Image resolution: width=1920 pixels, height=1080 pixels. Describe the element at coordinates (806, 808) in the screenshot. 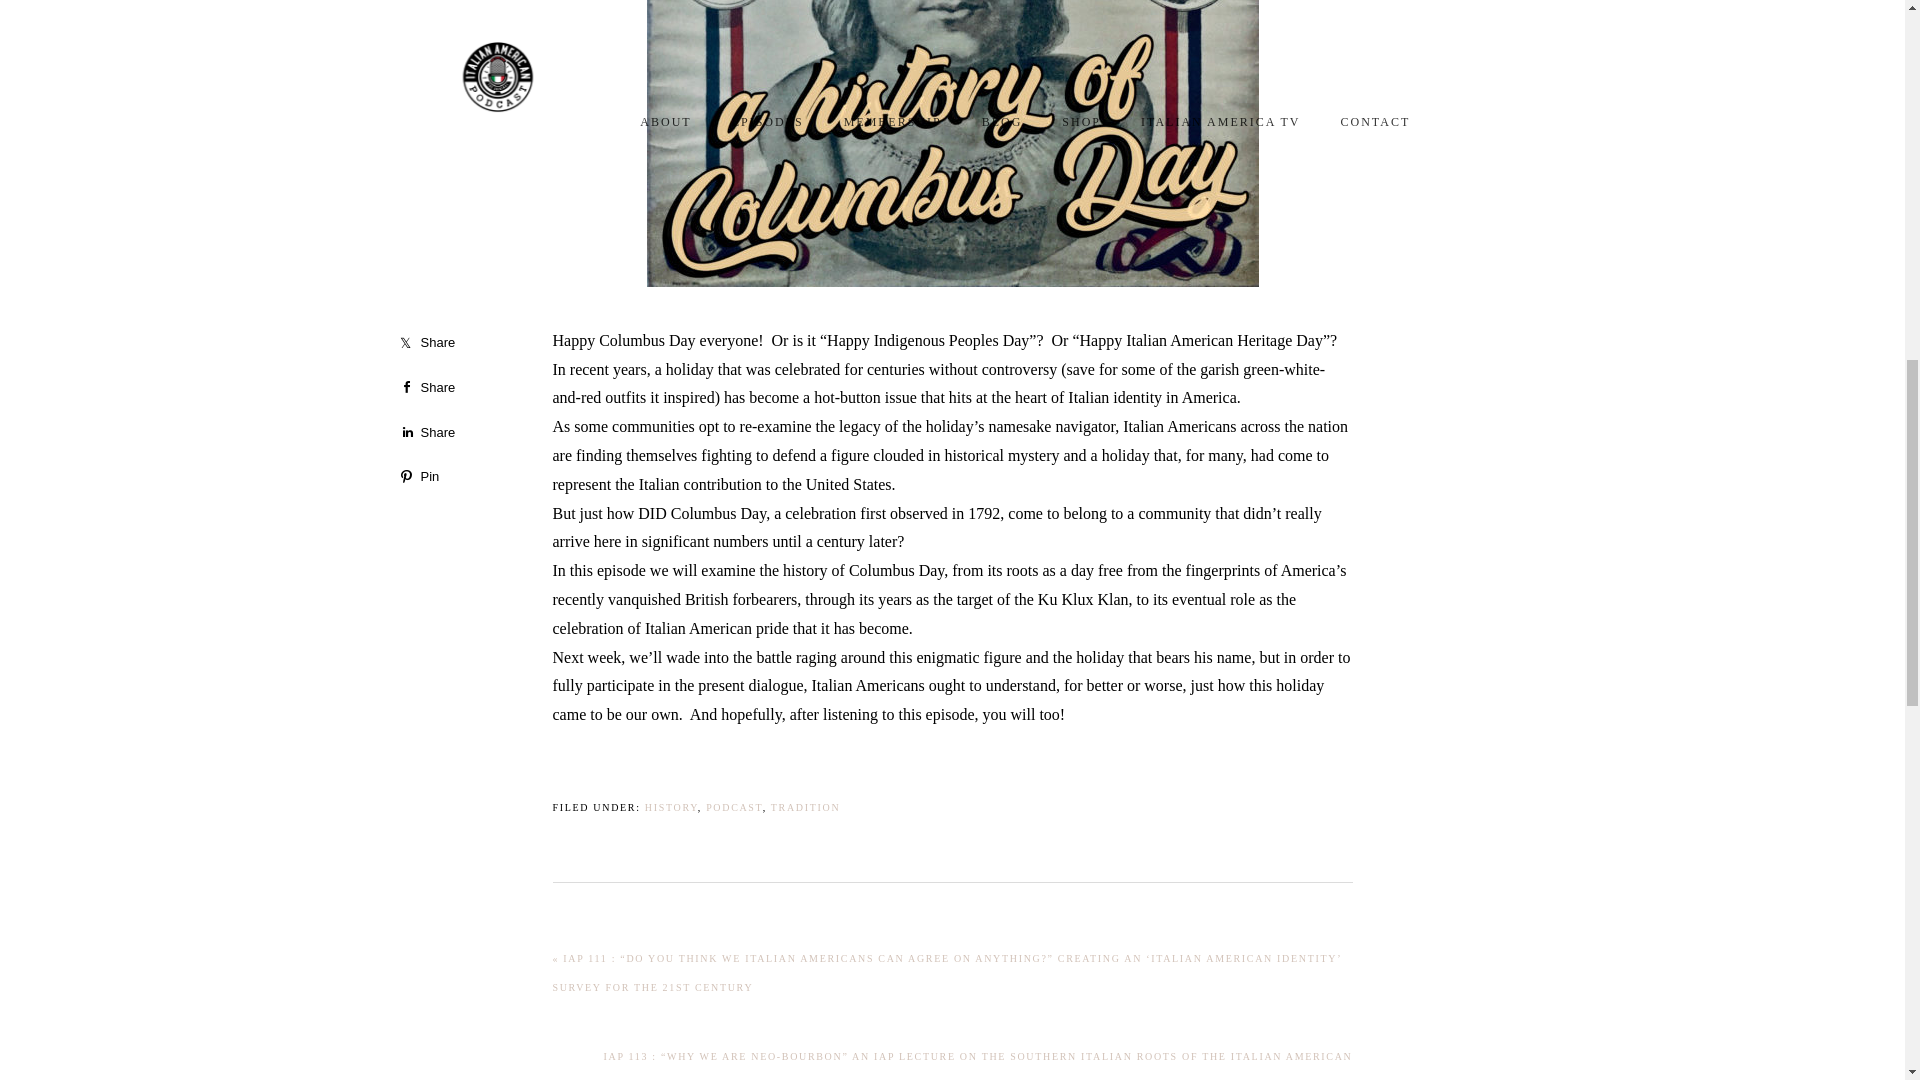

I see `TRADITION` at that location.